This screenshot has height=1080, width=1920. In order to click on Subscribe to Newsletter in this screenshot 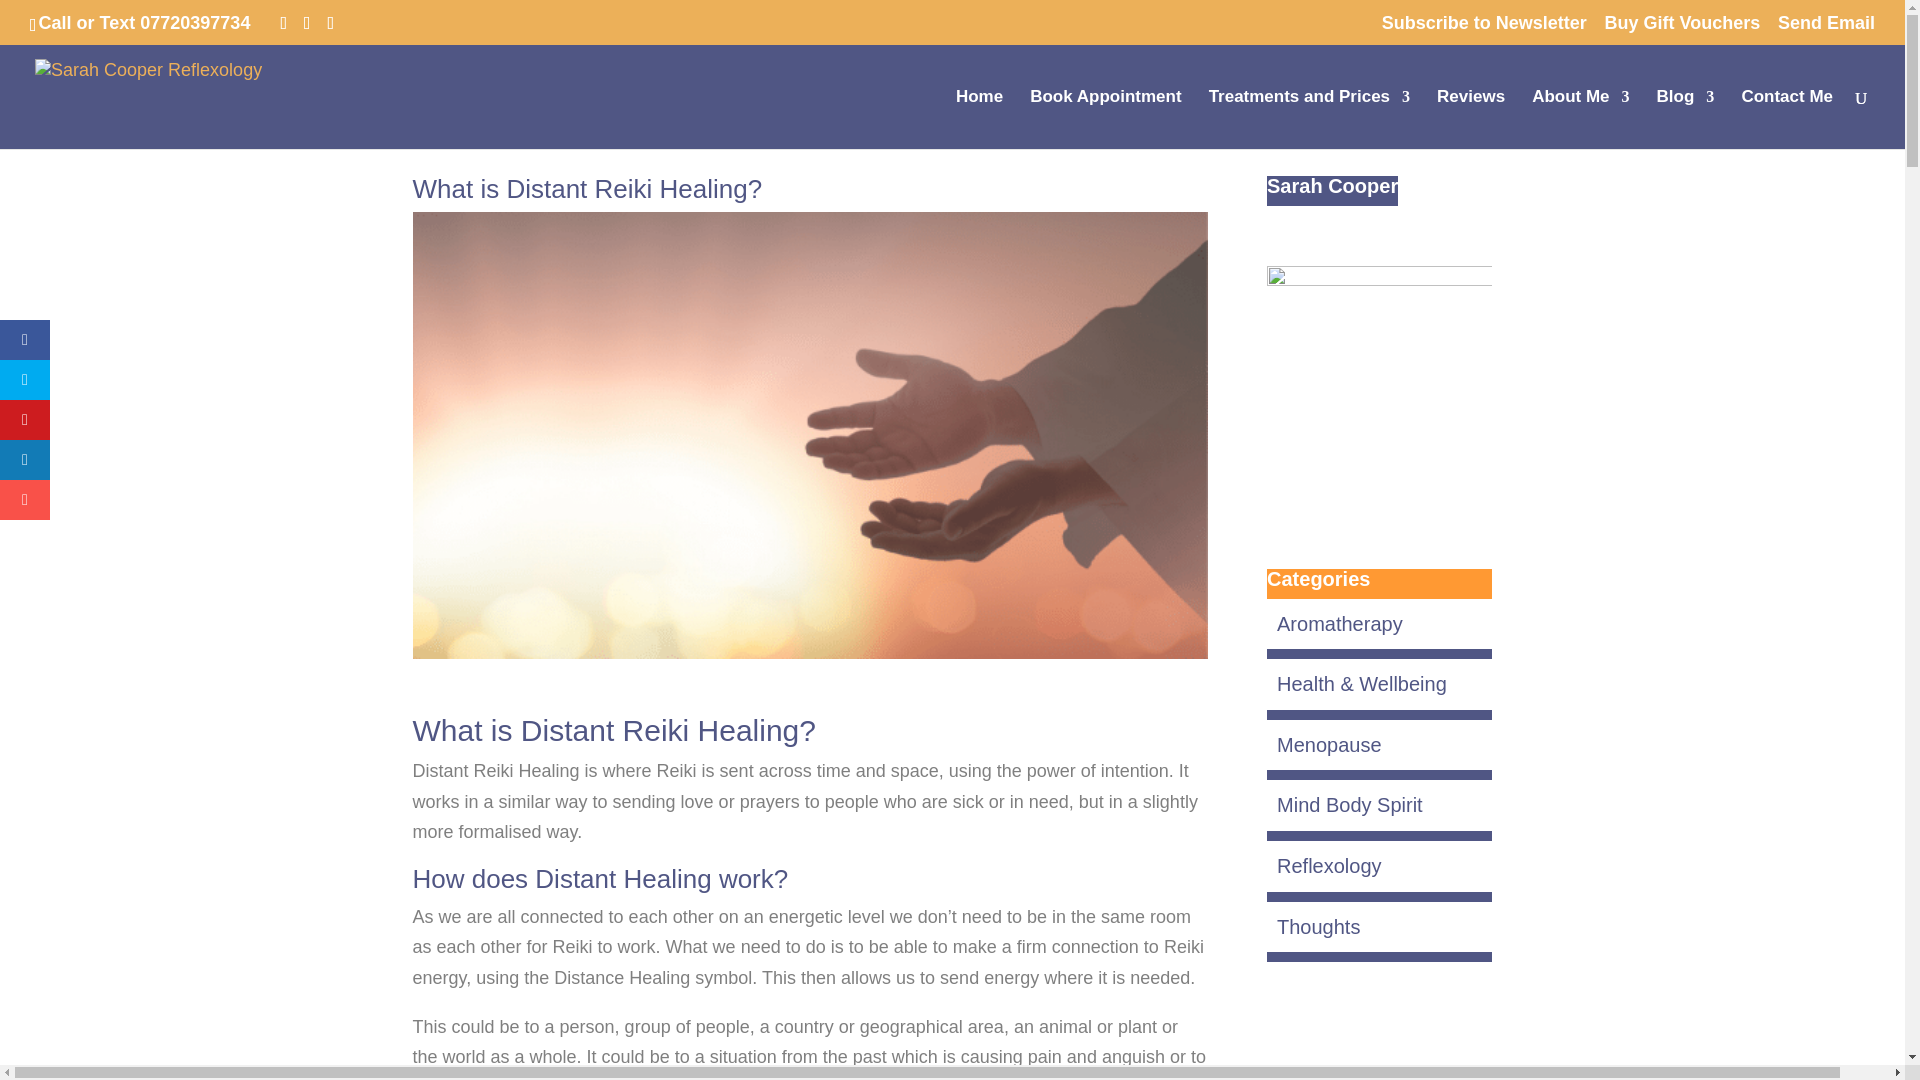, I will do `click(1484, 30)`.